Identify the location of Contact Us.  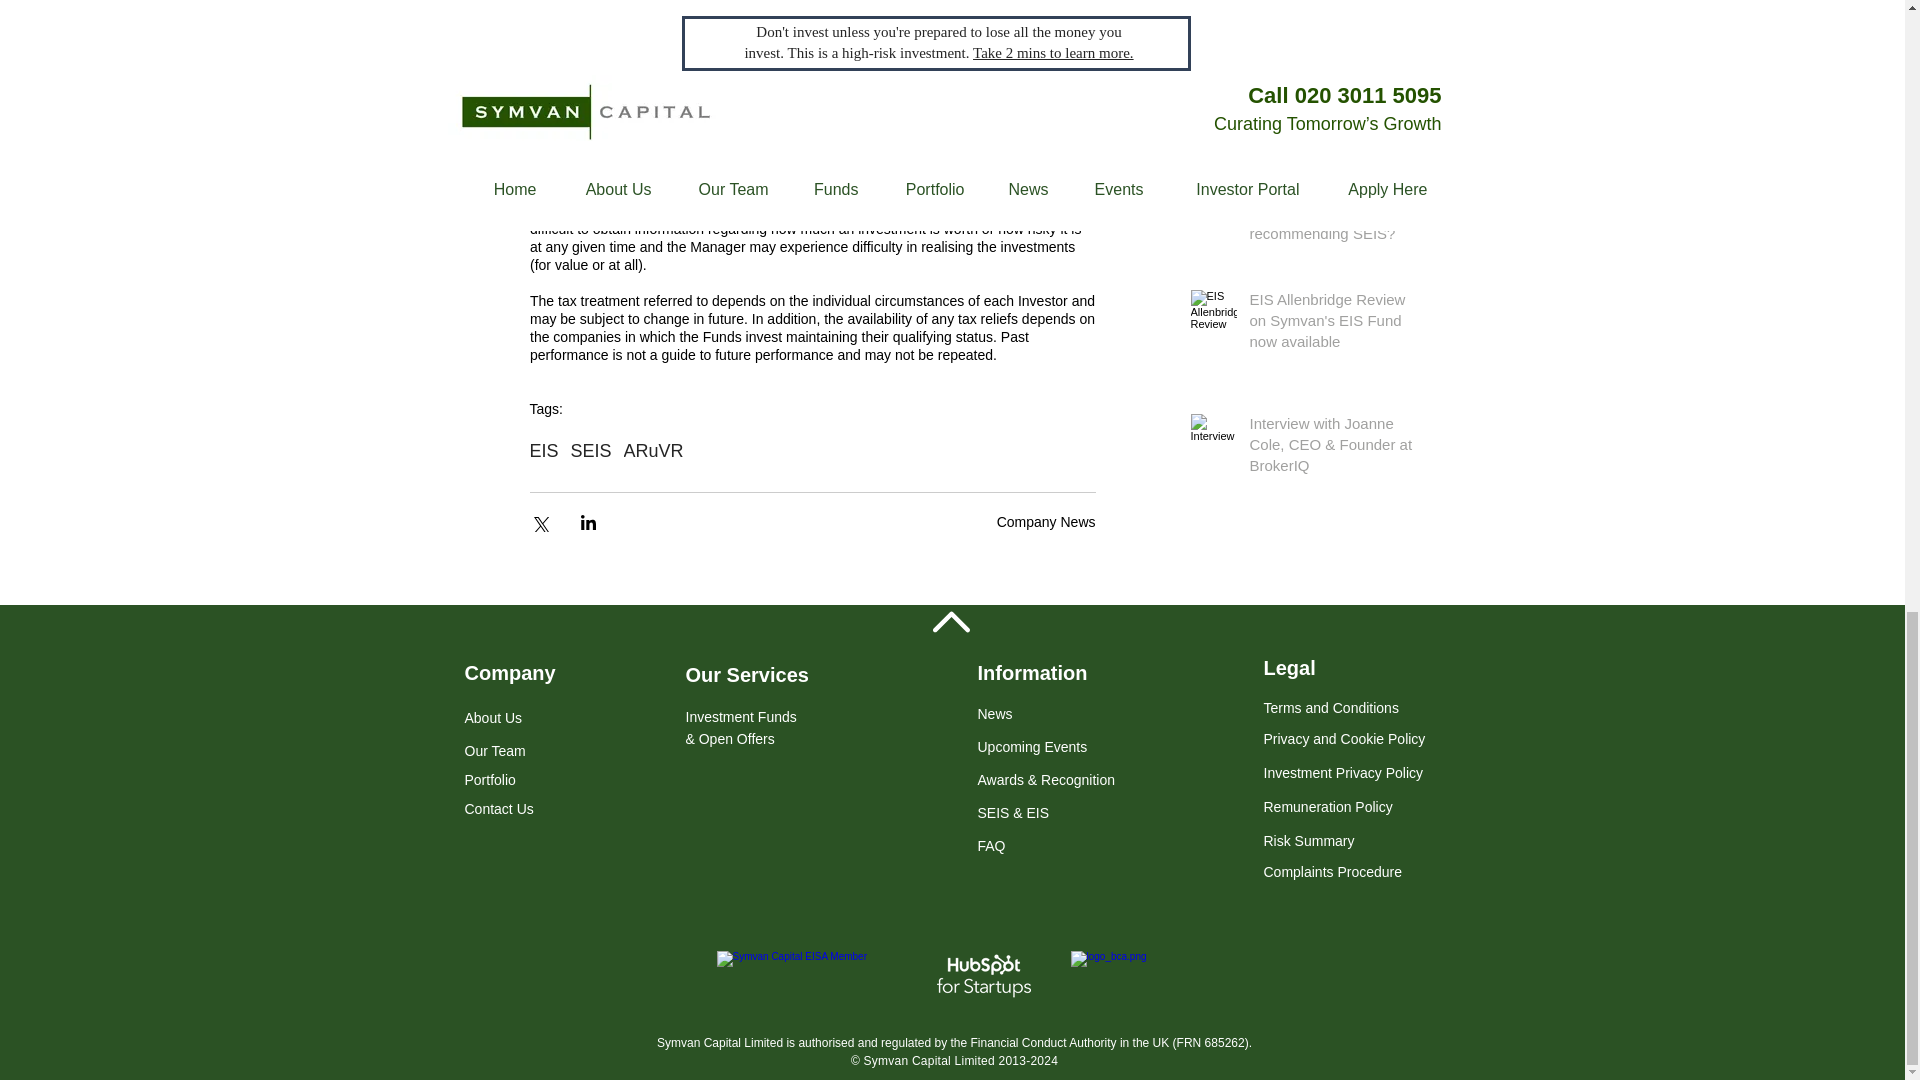
(498, 808).